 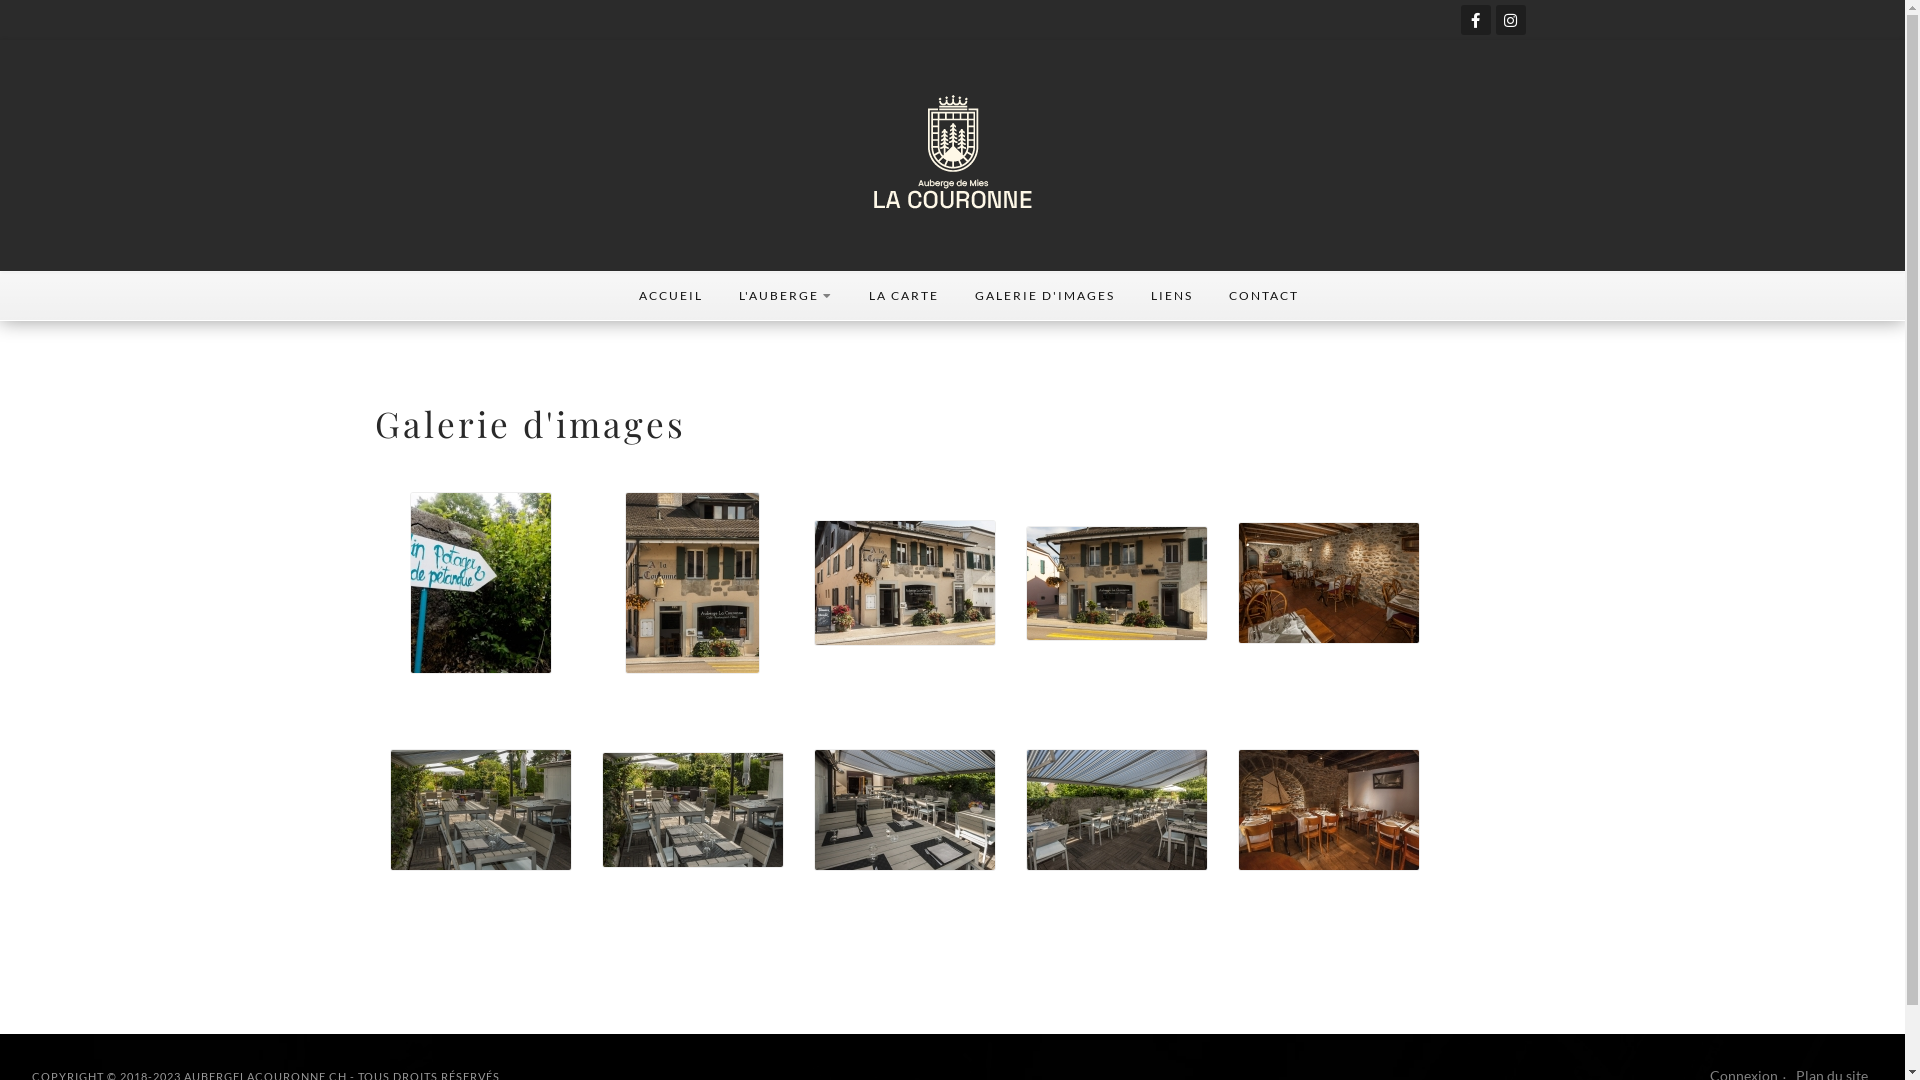 I want to click on GALERIE D'IMAGES, so click(x=1044, y=296).